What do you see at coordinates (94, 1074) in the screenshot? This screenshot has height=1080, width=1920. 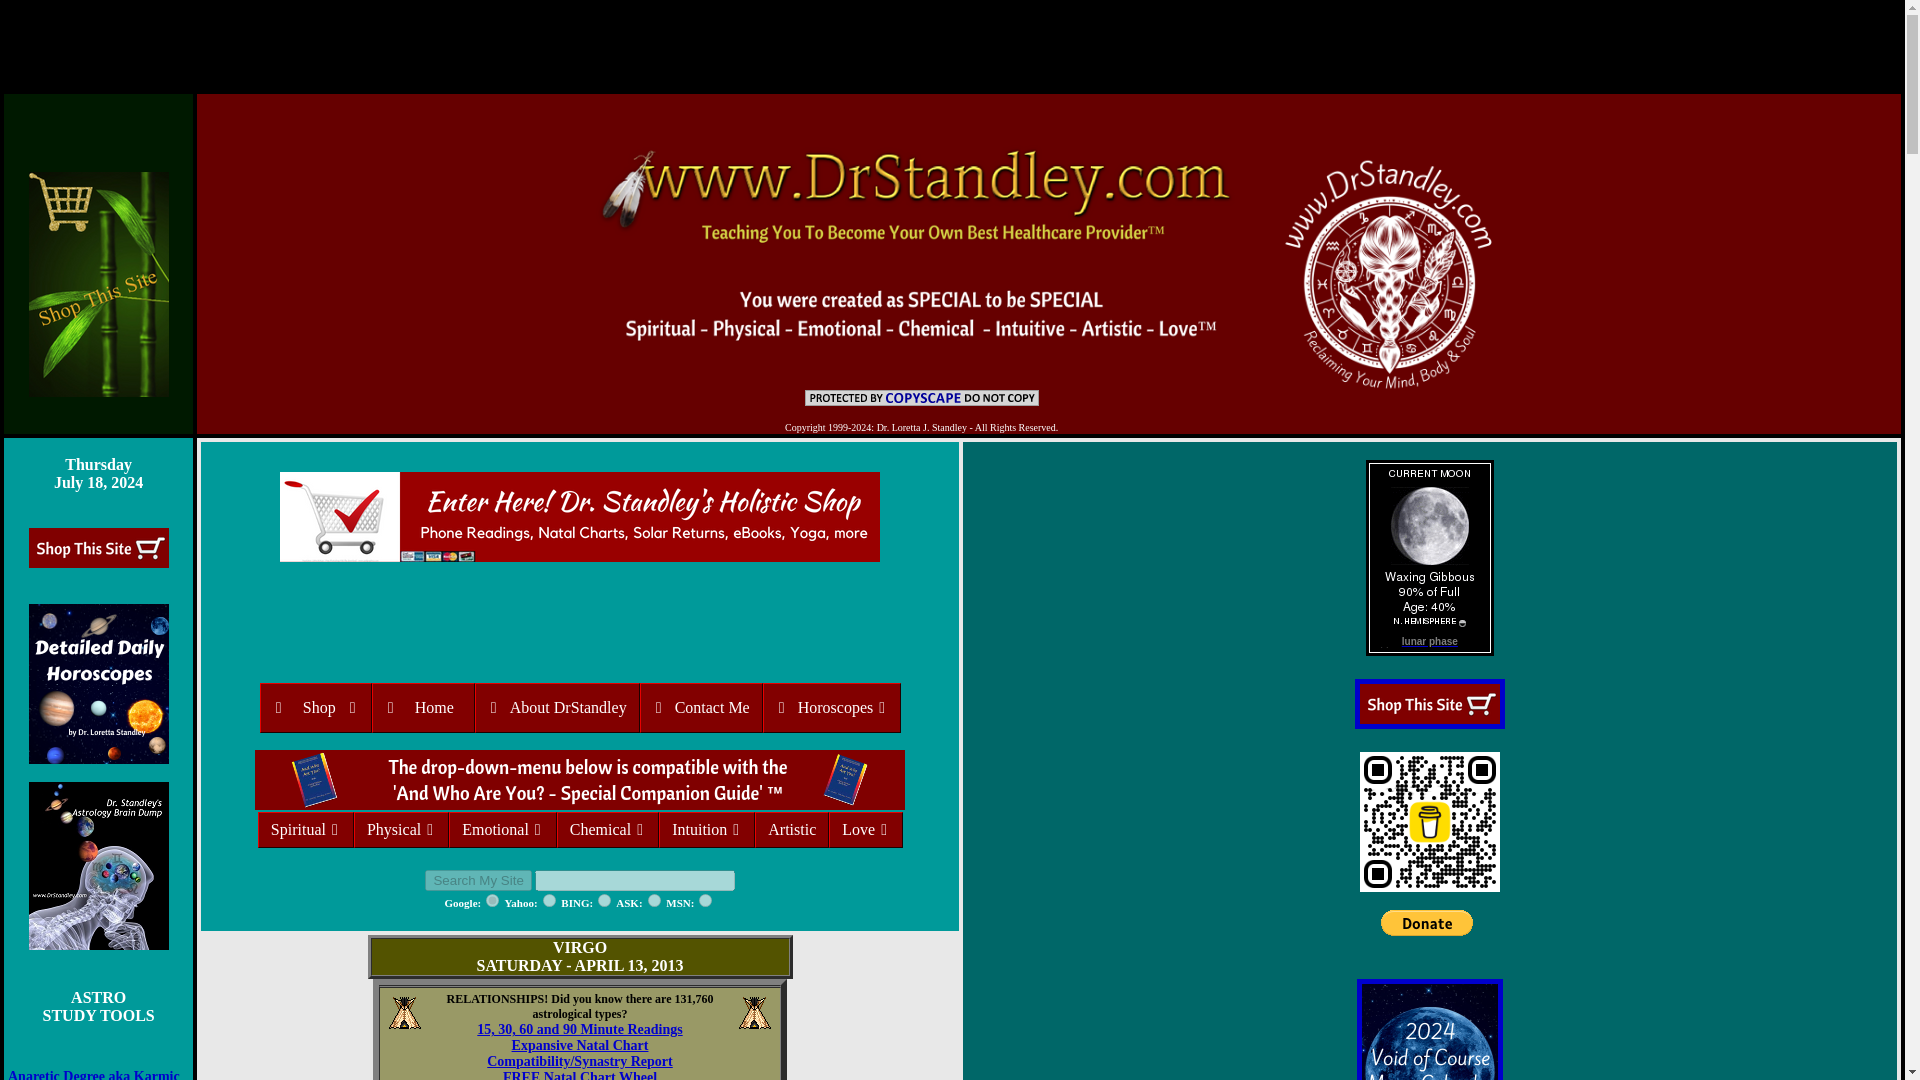 I see `Anaretic Degree aka Karmic Degree aka 29th Degree` at bounding box center [94, 1074].